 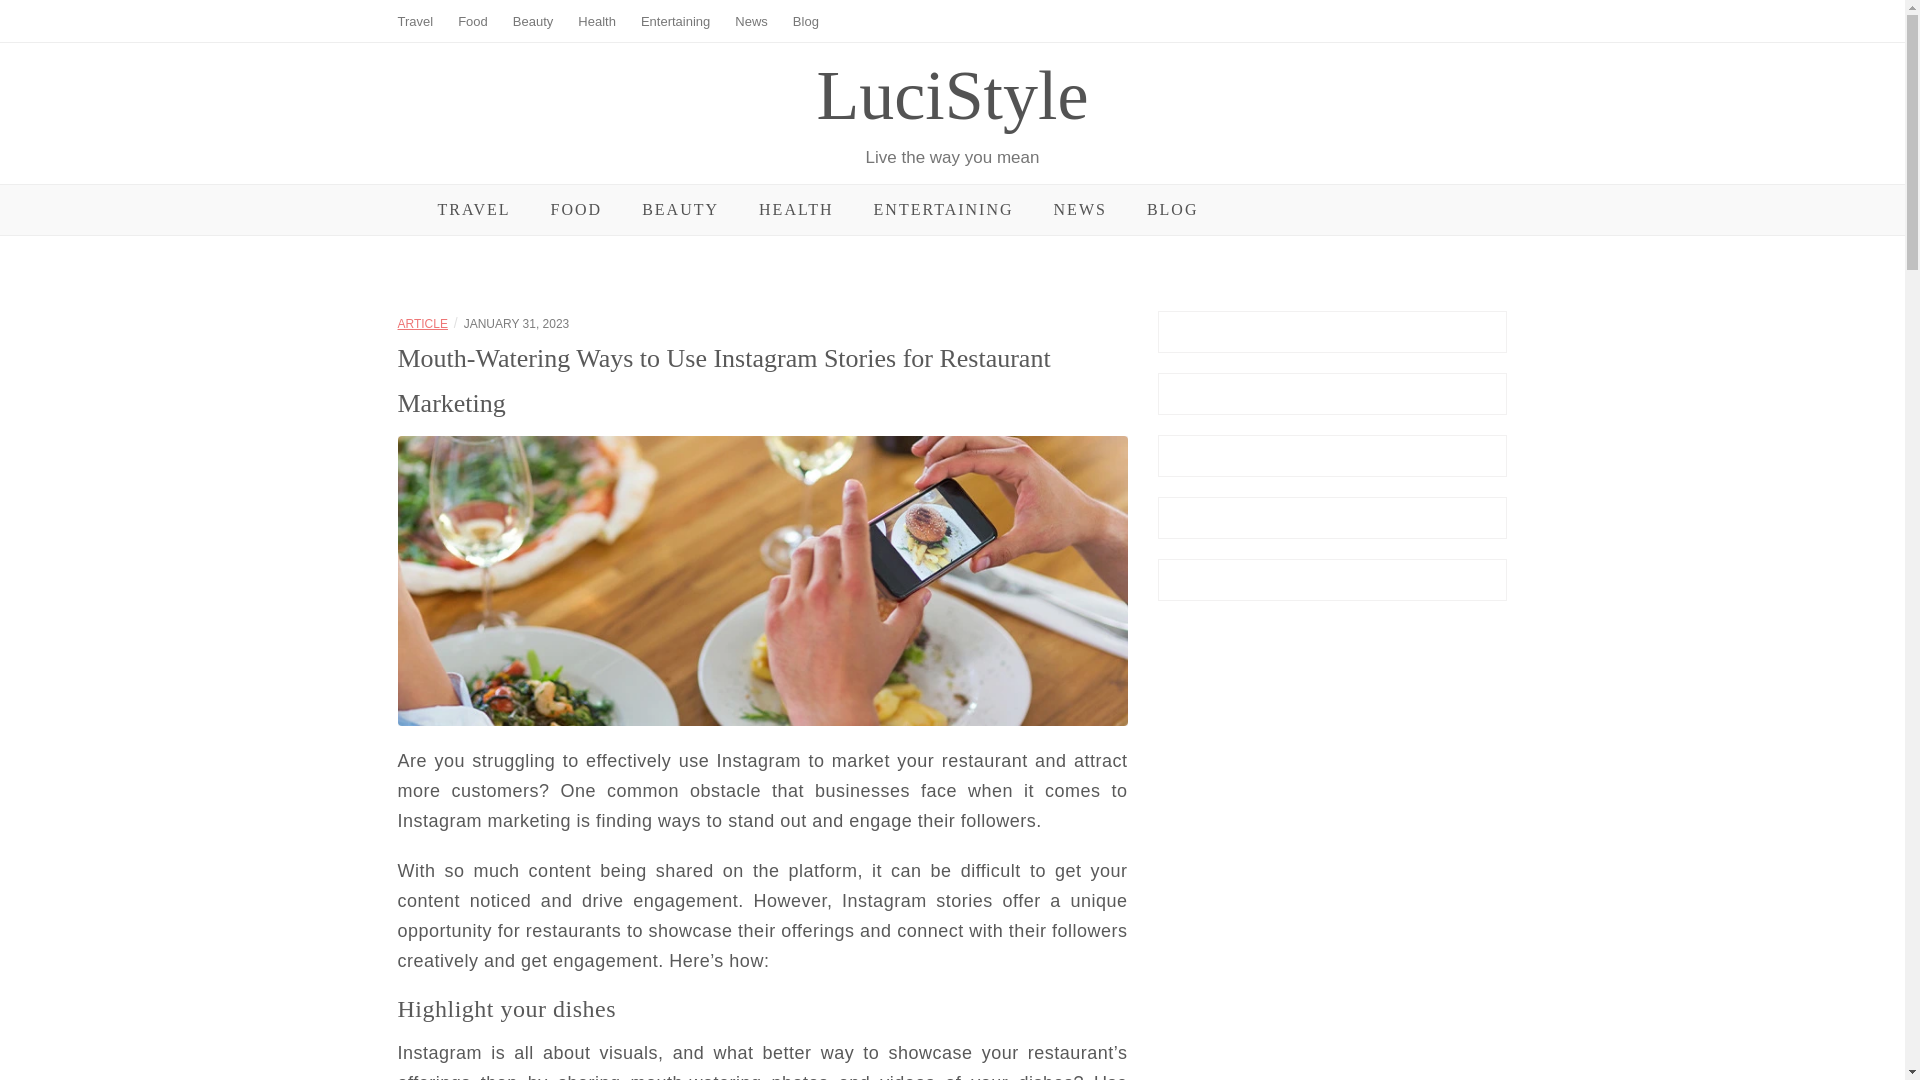 What do you see at coordinates (532, 22) in the screenshot?
I see `Beauty` at bounding box center [532, 22].